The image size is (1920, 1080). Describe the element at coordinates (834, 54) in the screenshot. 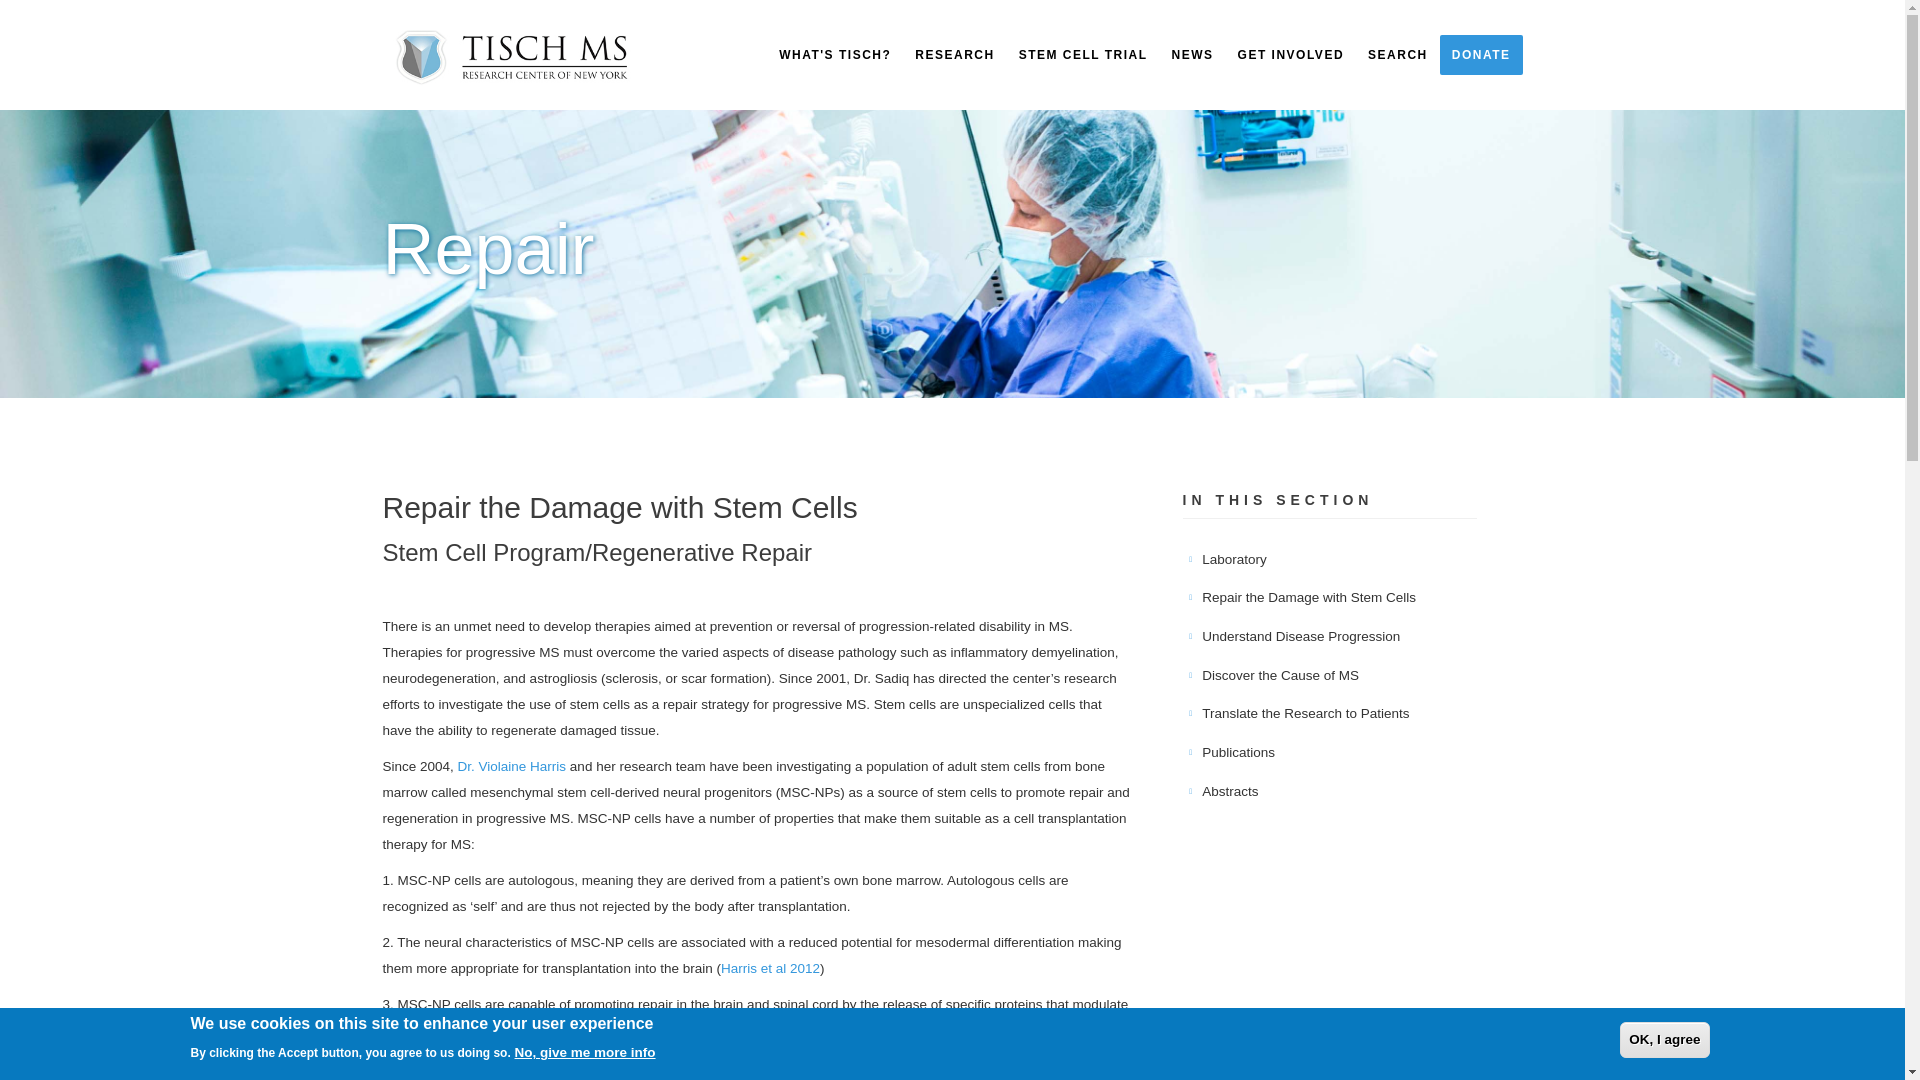

I see `WHAT'S TISCH?` at that location.